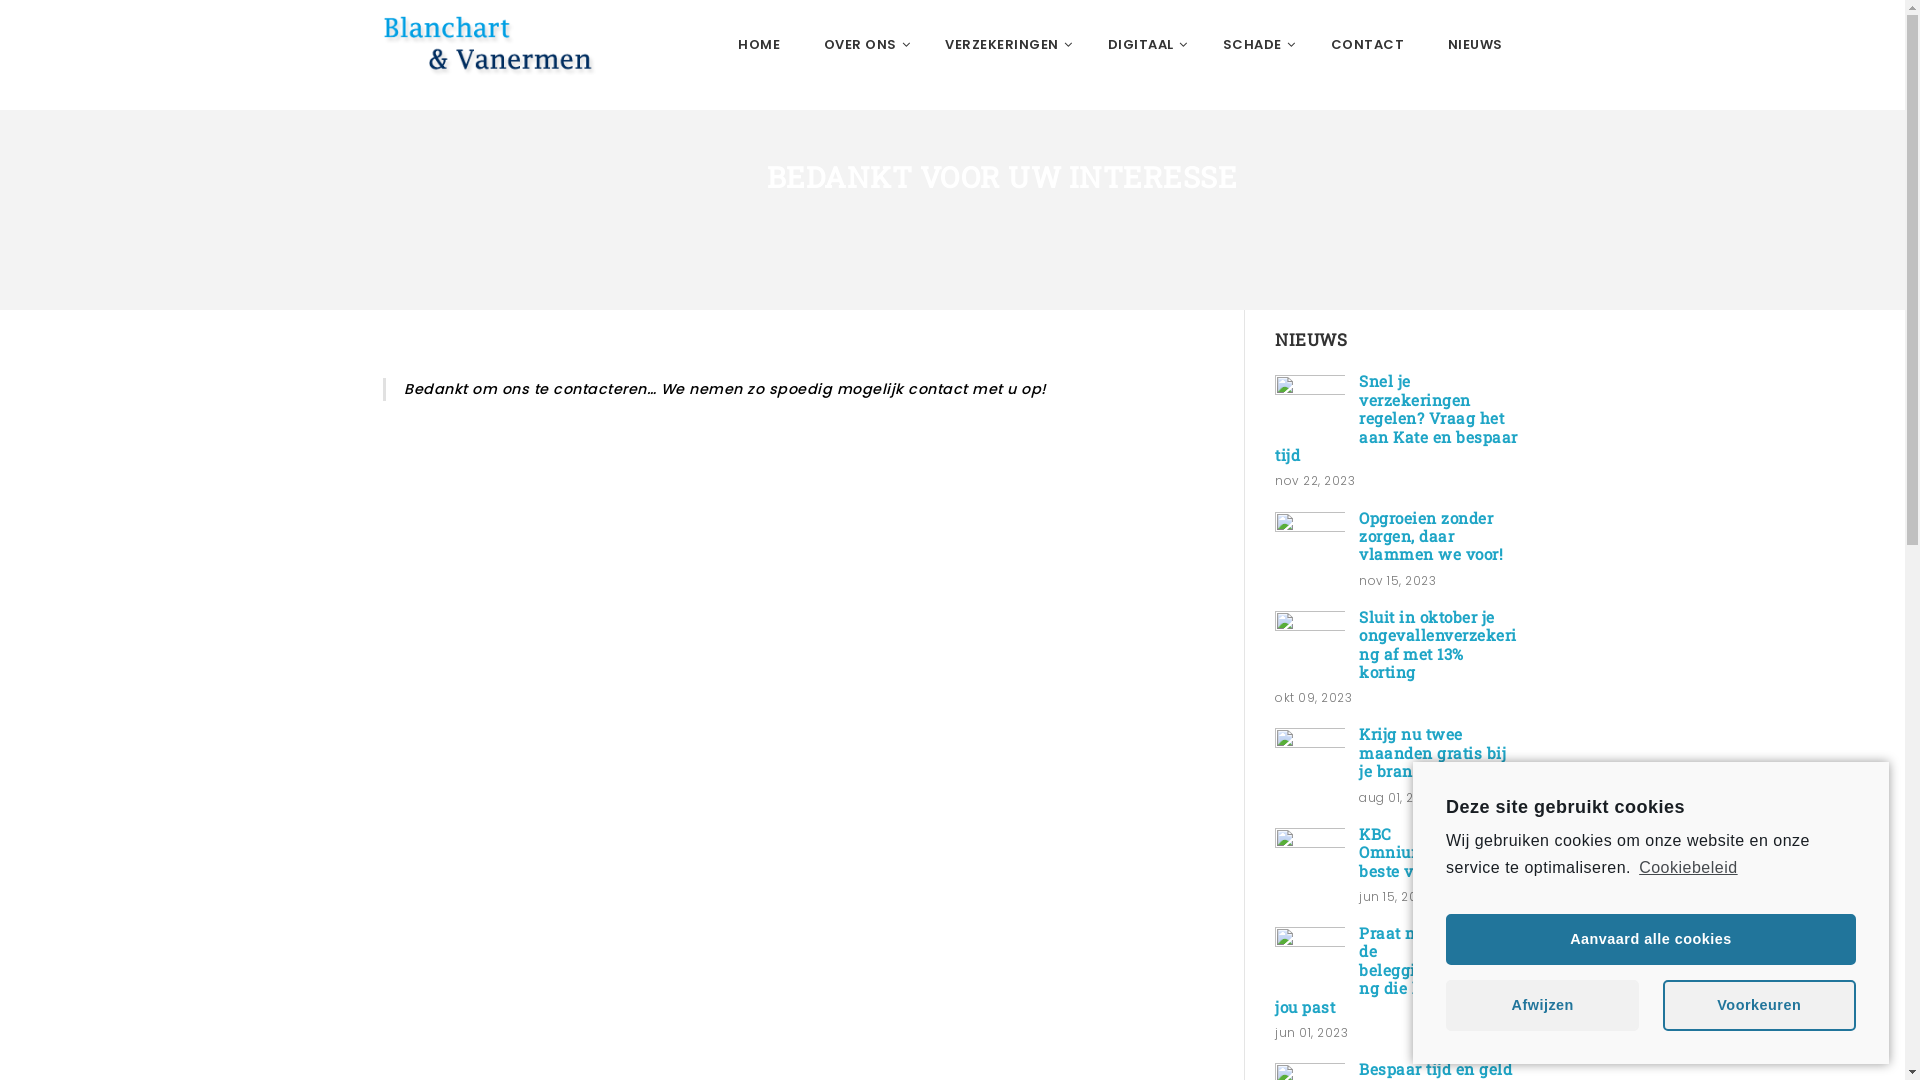 The image size is (1920, 1080). I want to click on Krijg nu twee maanden gratis bij je brandverzekering, so click(1310, 763).